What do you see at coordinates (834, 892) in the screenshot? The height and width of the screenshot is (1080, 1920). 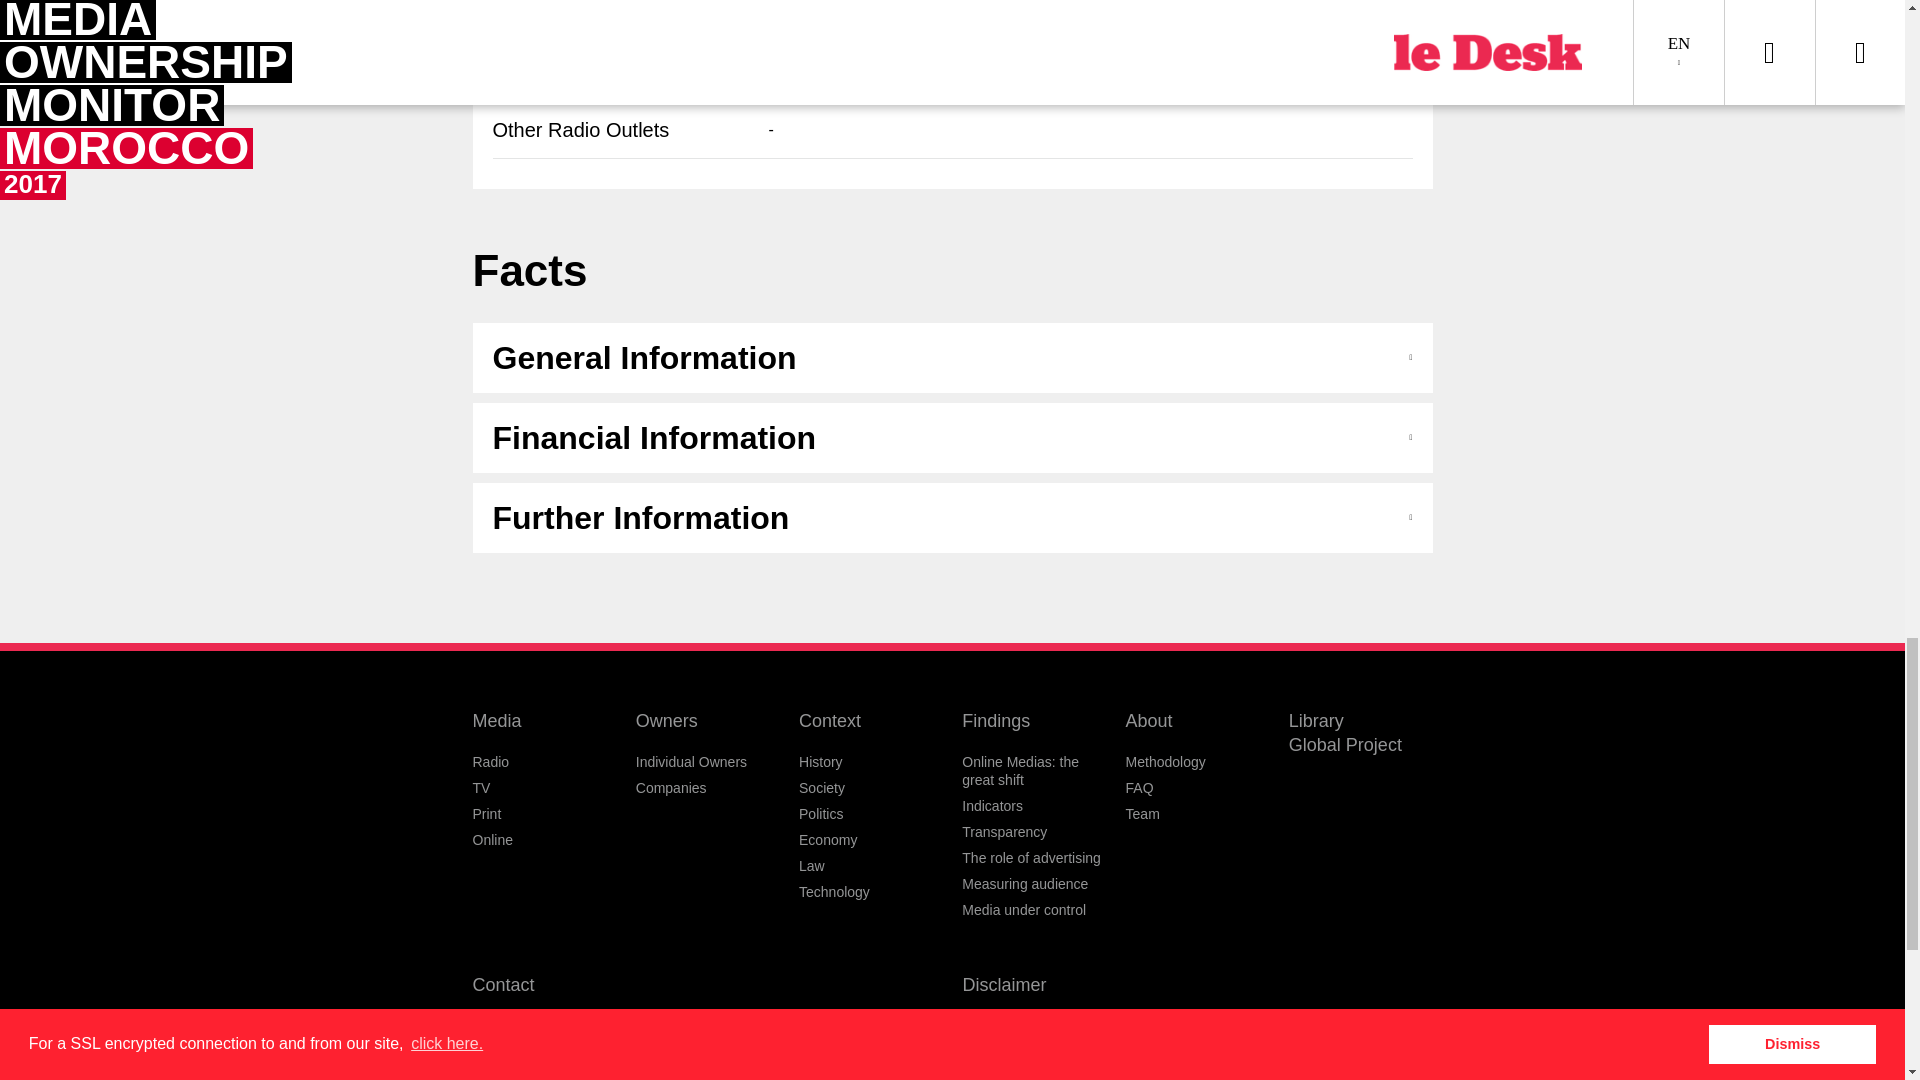 I see `Technology` at bounding box center [834, 892].